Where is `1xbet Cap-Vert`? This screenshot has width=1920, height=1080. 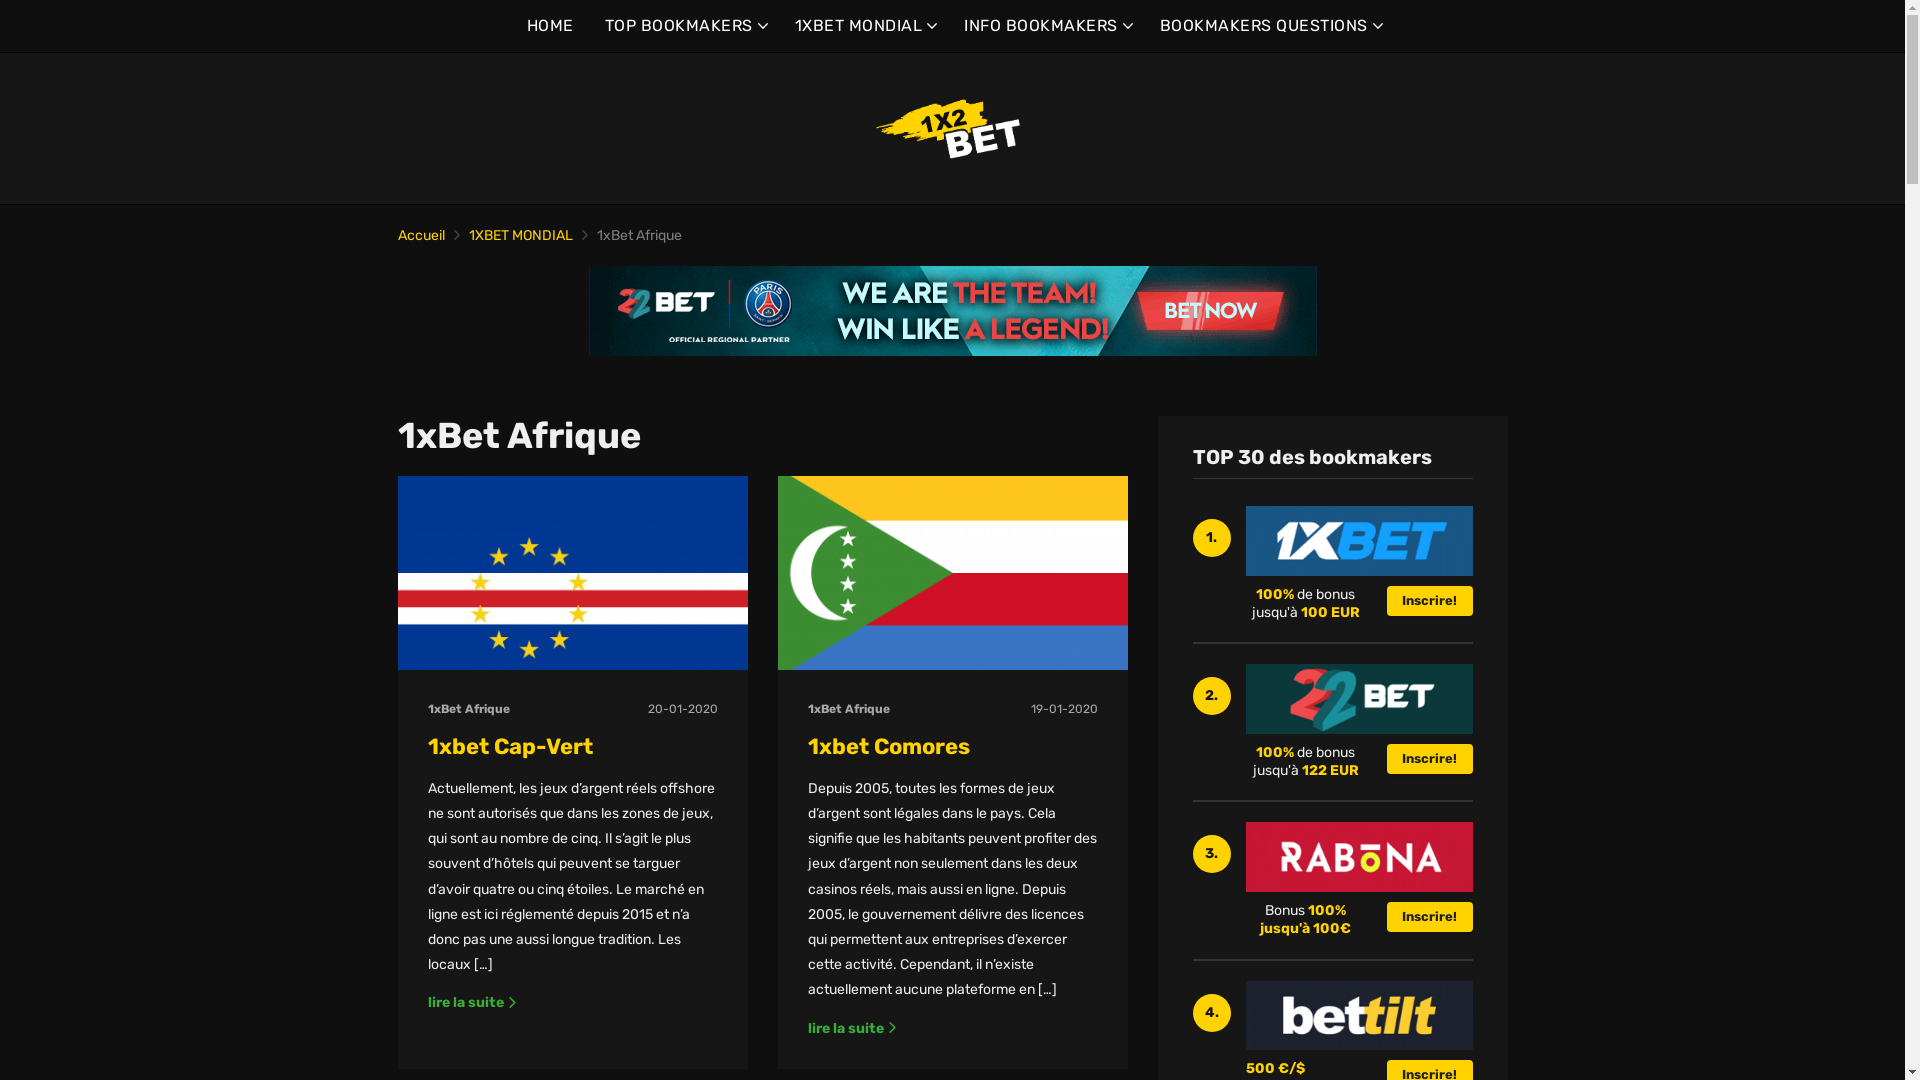
1xbet Cap-Vert is located at coordinates (510, 746).